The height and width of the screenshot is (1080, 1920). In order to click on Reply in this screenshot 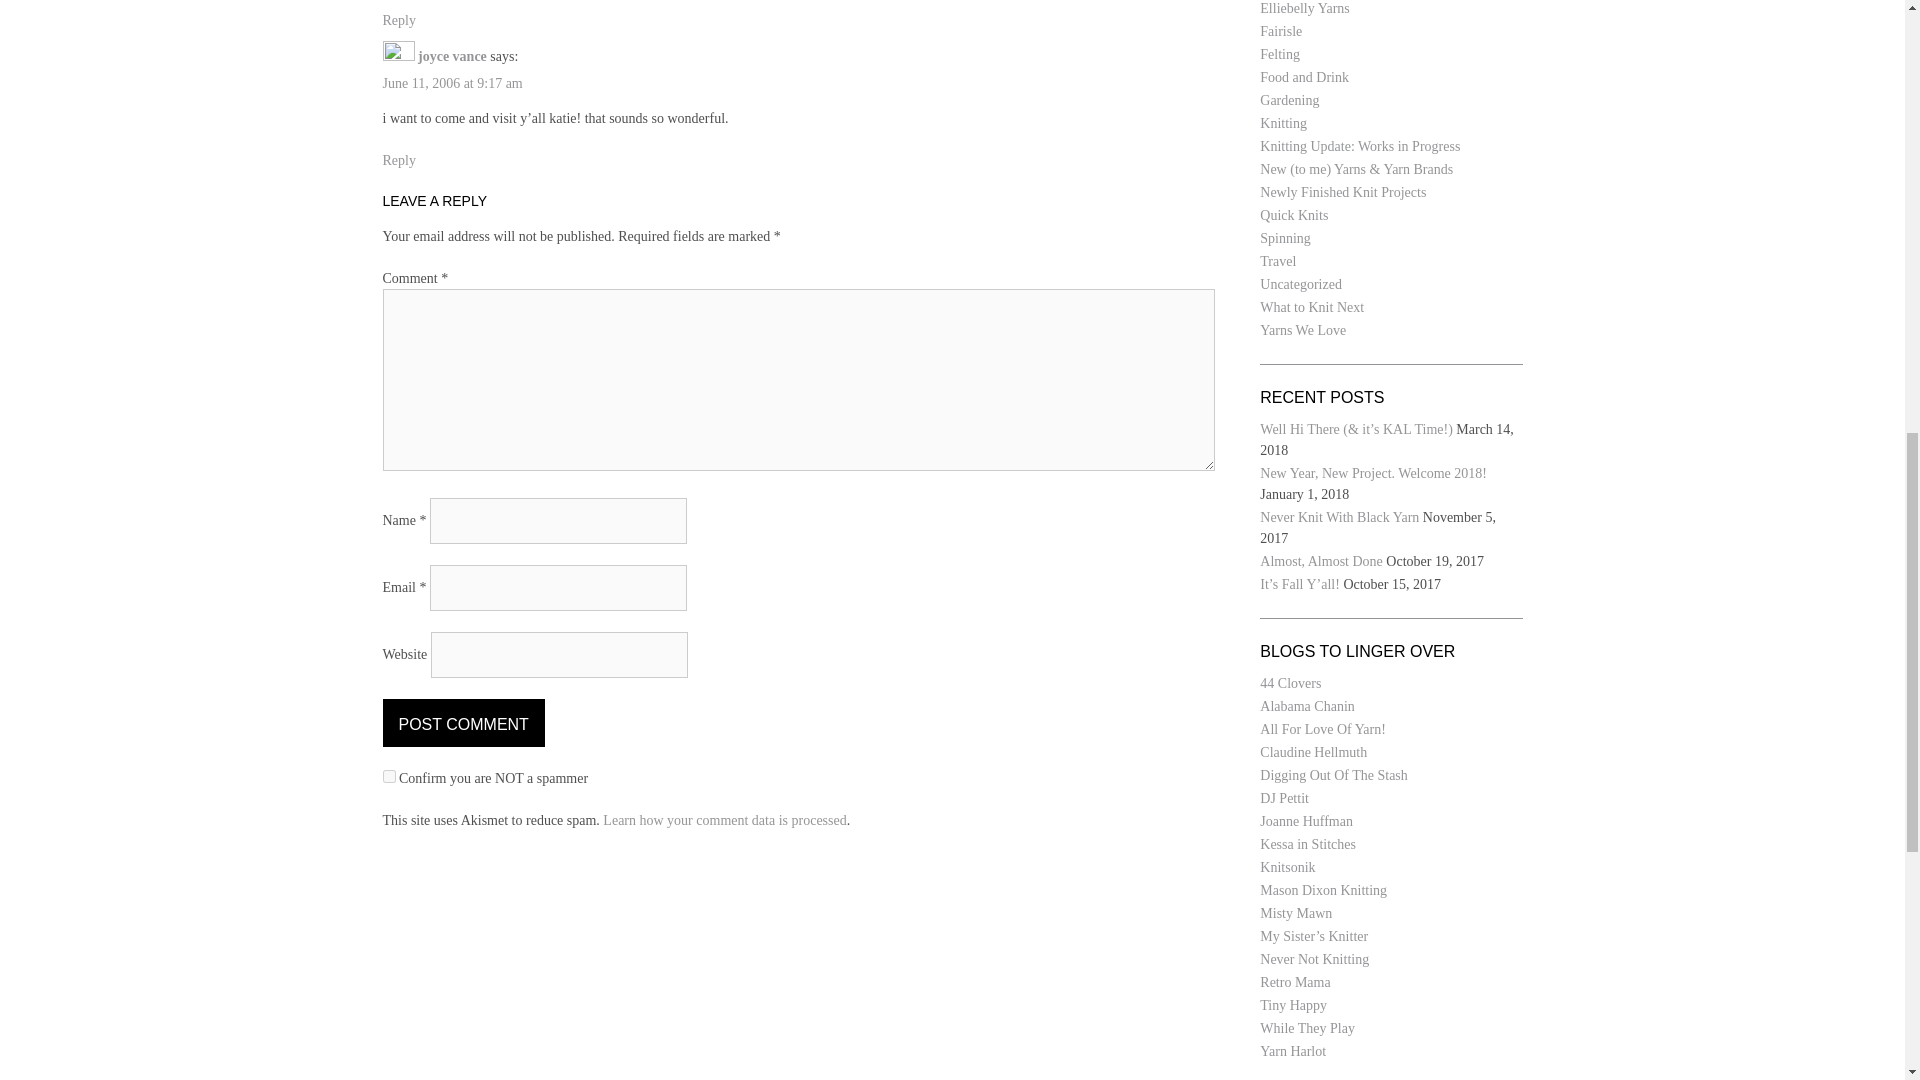, I will do `click(398, 20)`.